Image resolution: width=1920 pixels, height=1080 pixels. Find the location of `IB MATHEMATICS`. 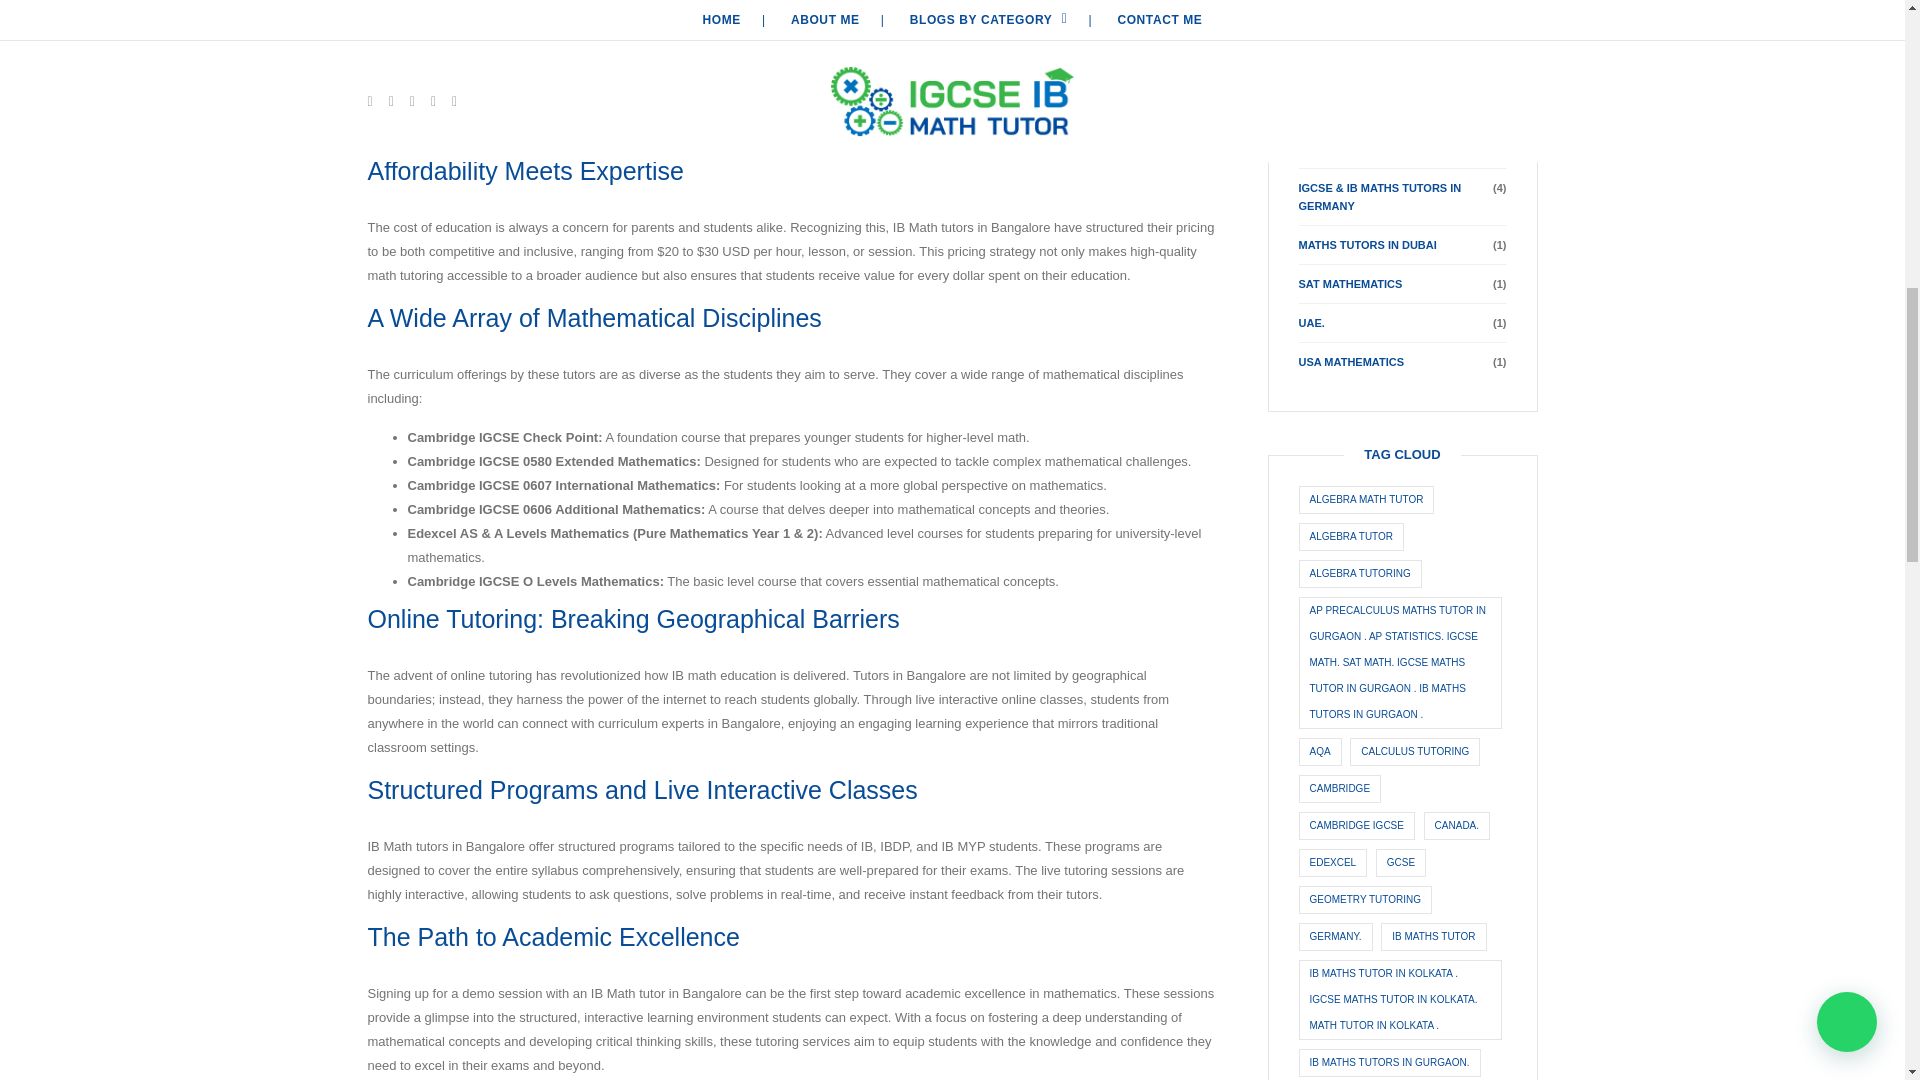

IB MATHEMATICS is located at coordinates (1344, 148).